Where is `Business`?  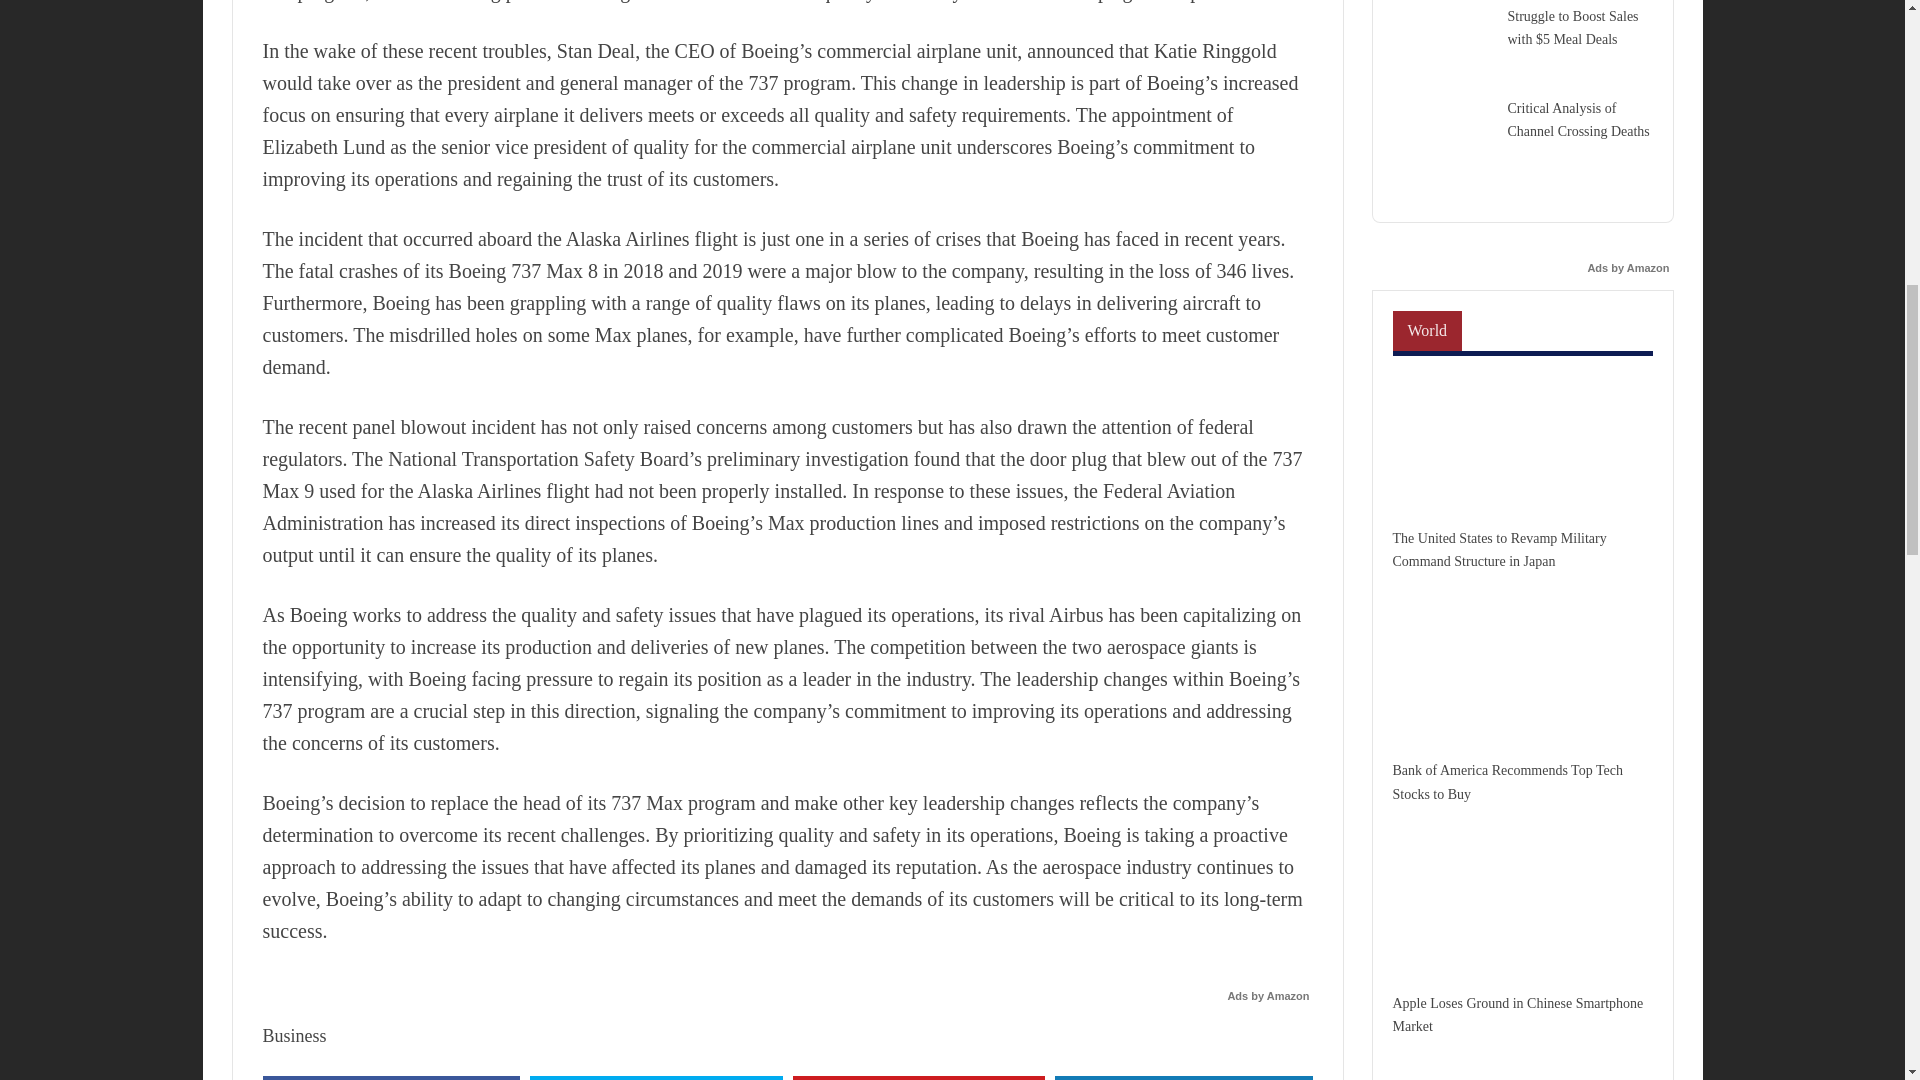
Business is located at coordinates (294, 1036).